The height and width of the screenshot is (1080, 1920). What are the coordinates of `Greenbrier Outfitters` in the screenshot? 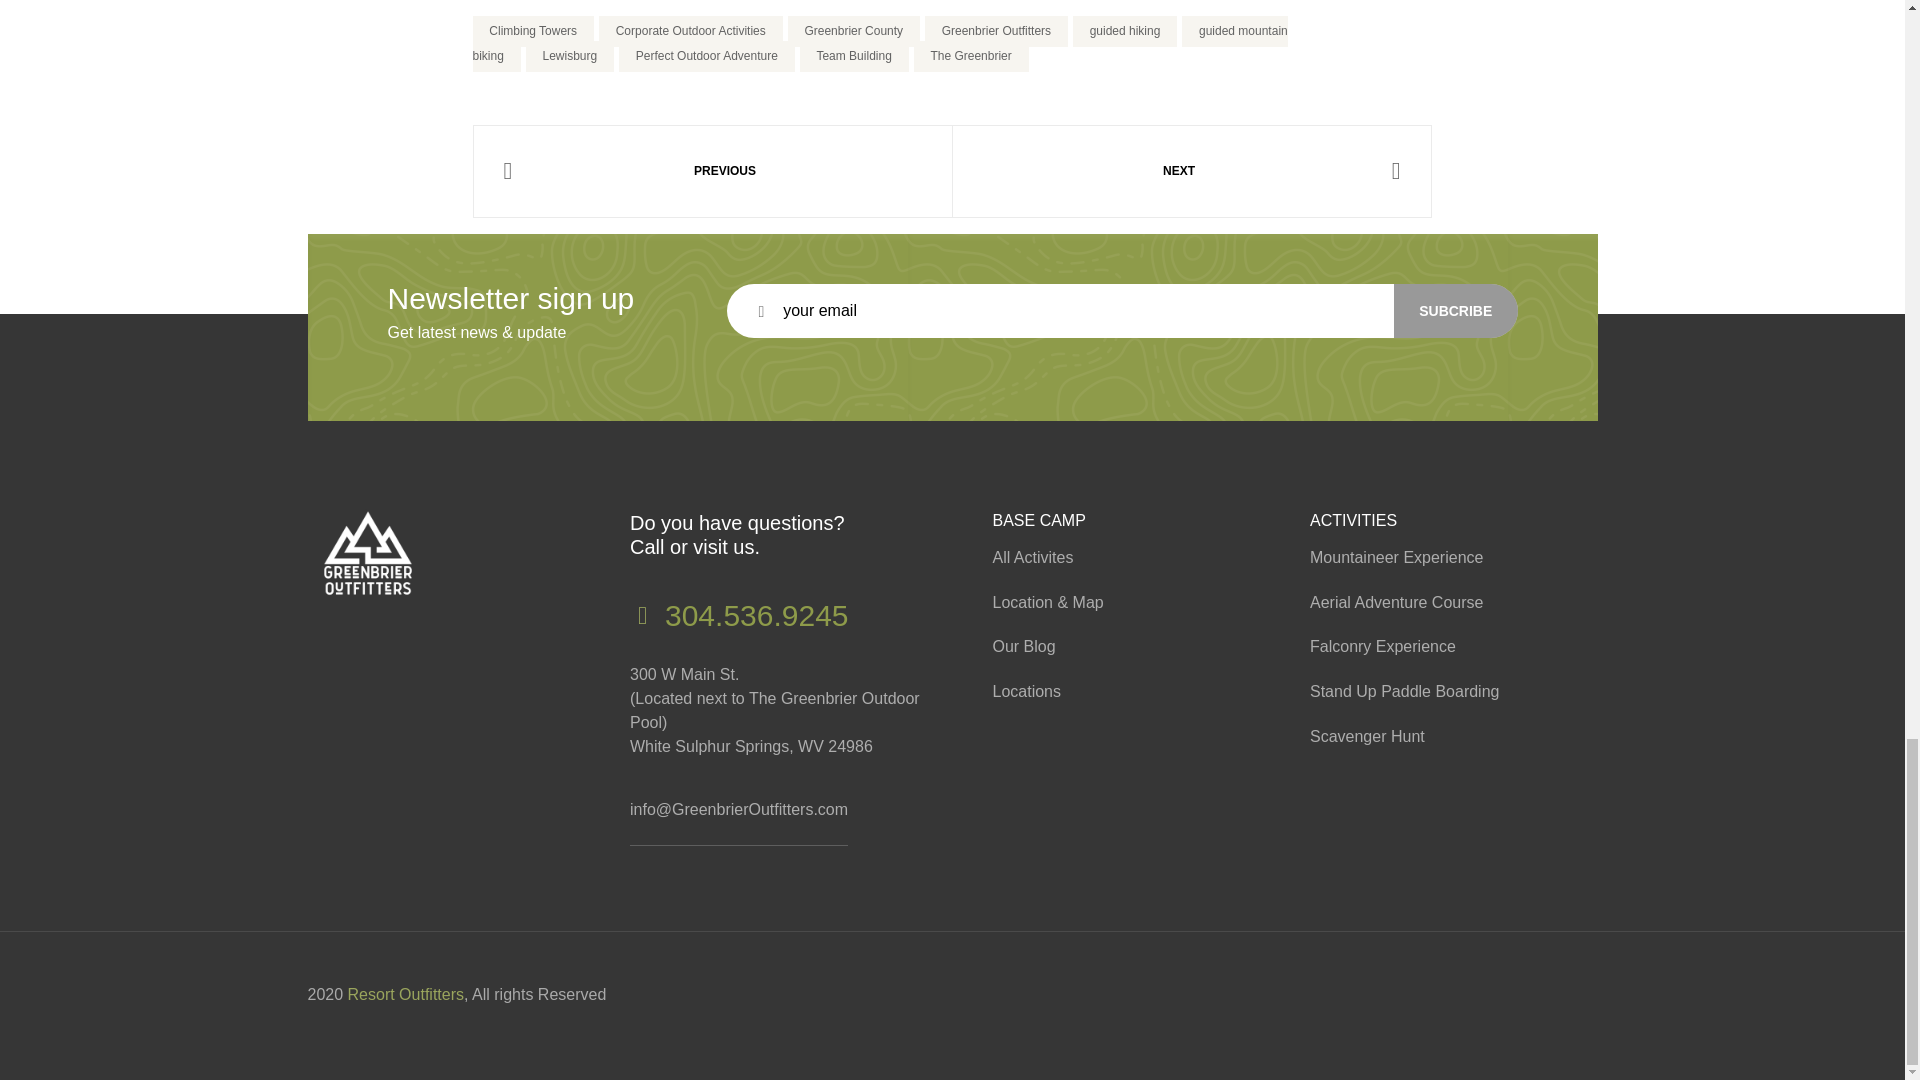 It's located at (996, 32).